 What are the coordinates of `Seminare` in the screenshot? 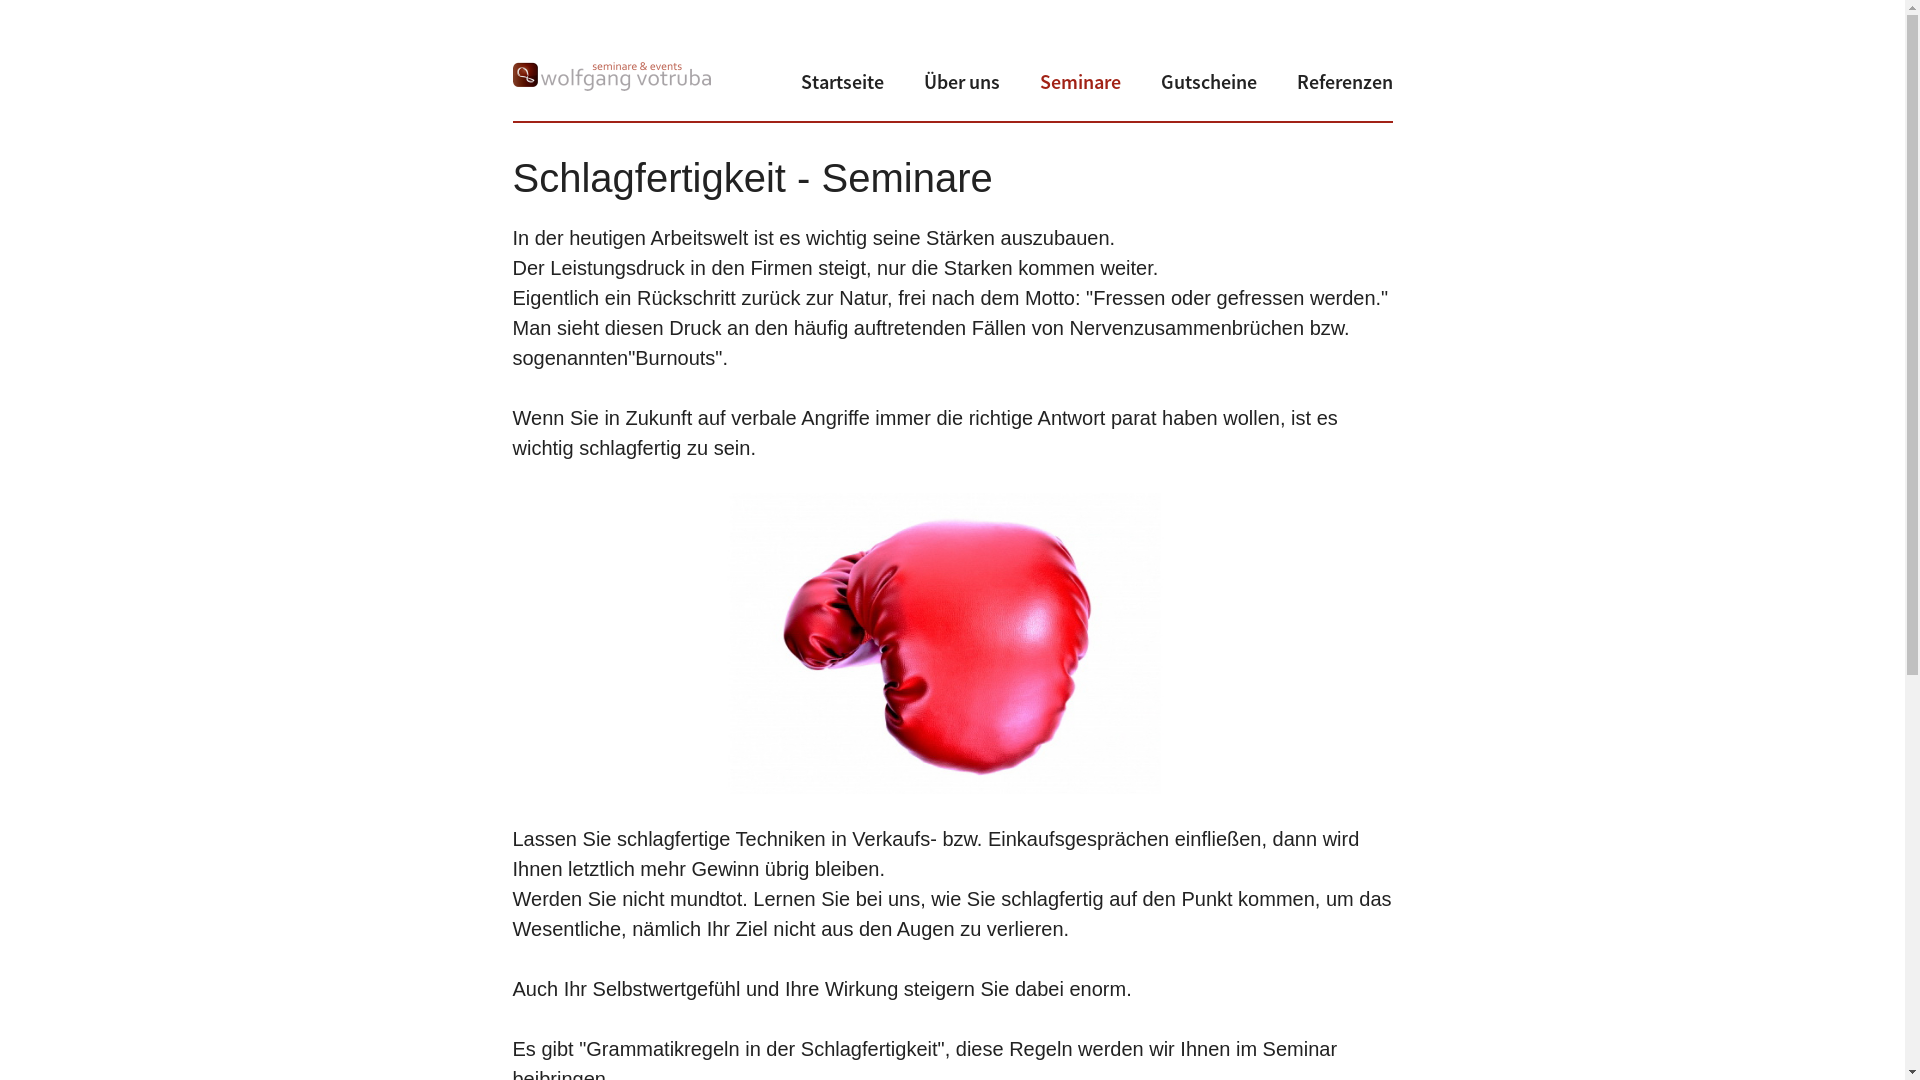 It's located at (1080, 82).